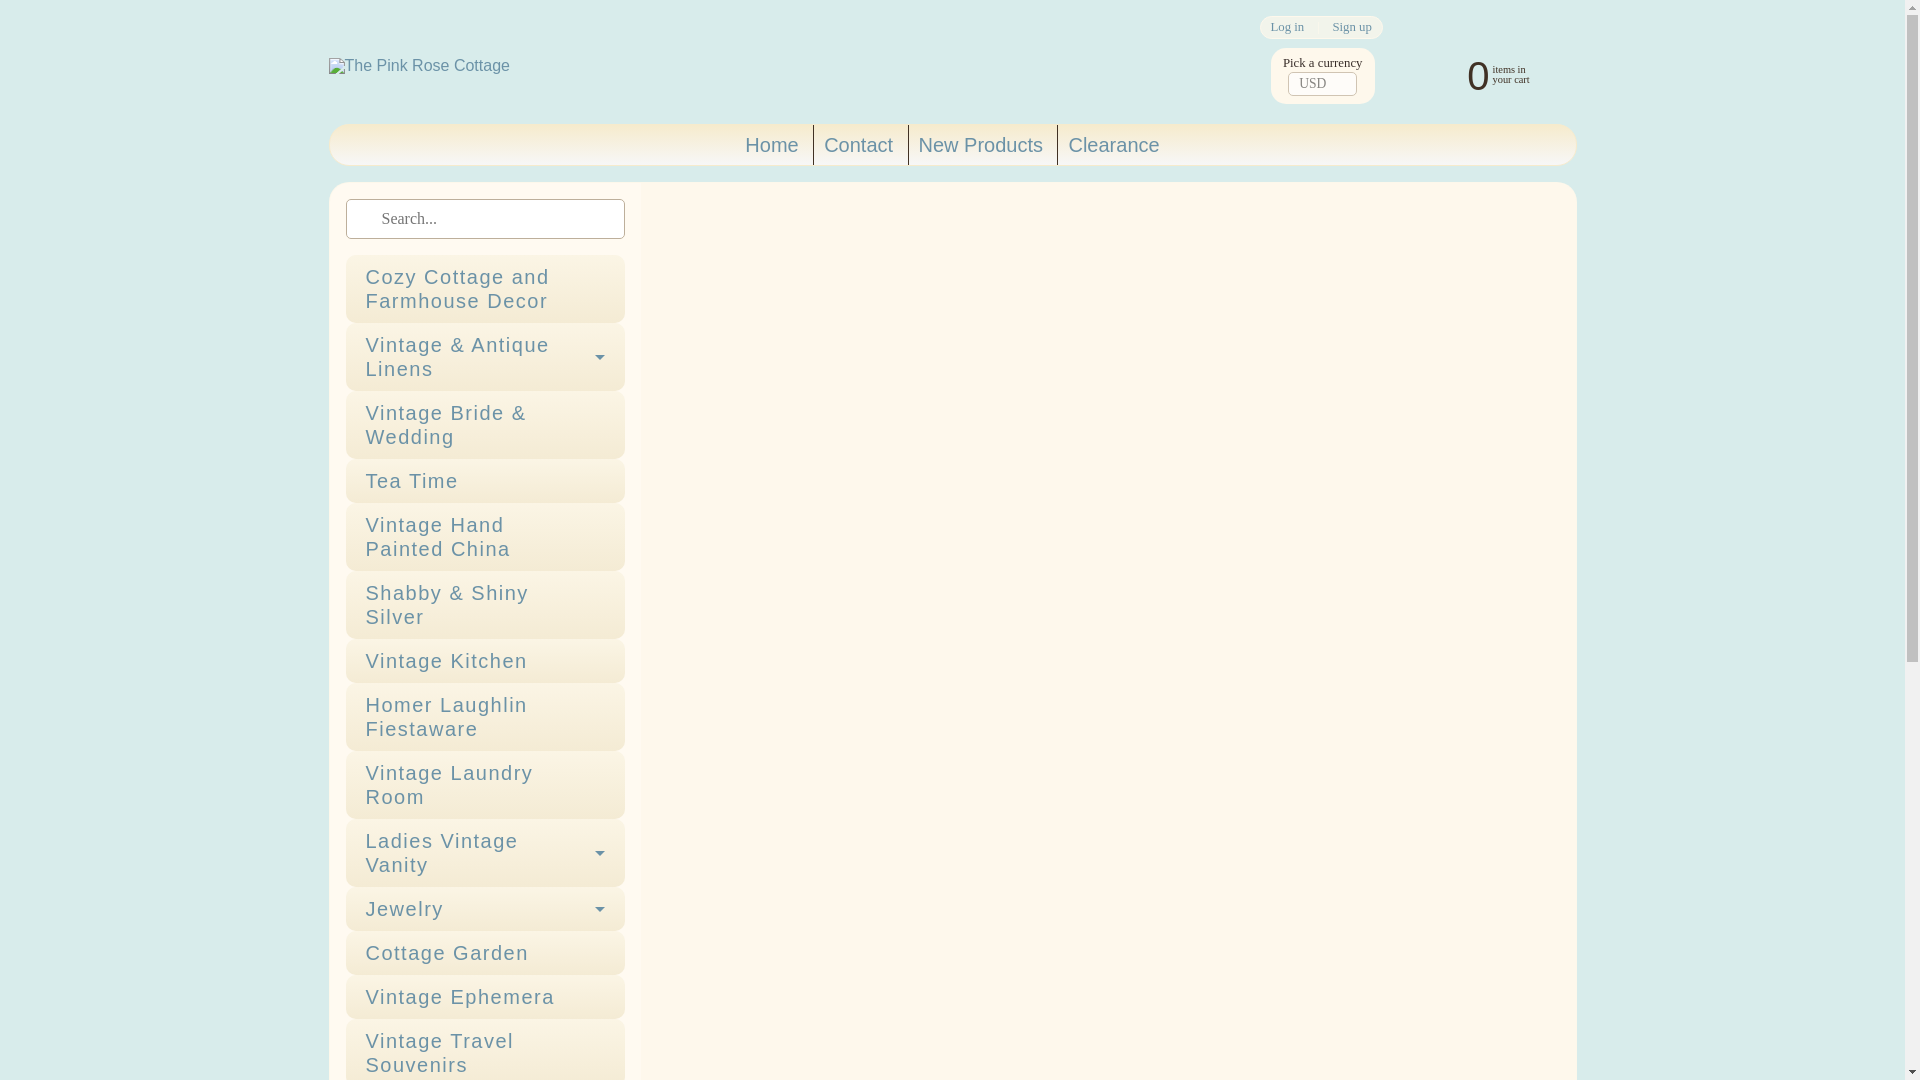 The image size is (1920, 1080). I want to click on Ladies Vintage Vanity, so click(485, 852).